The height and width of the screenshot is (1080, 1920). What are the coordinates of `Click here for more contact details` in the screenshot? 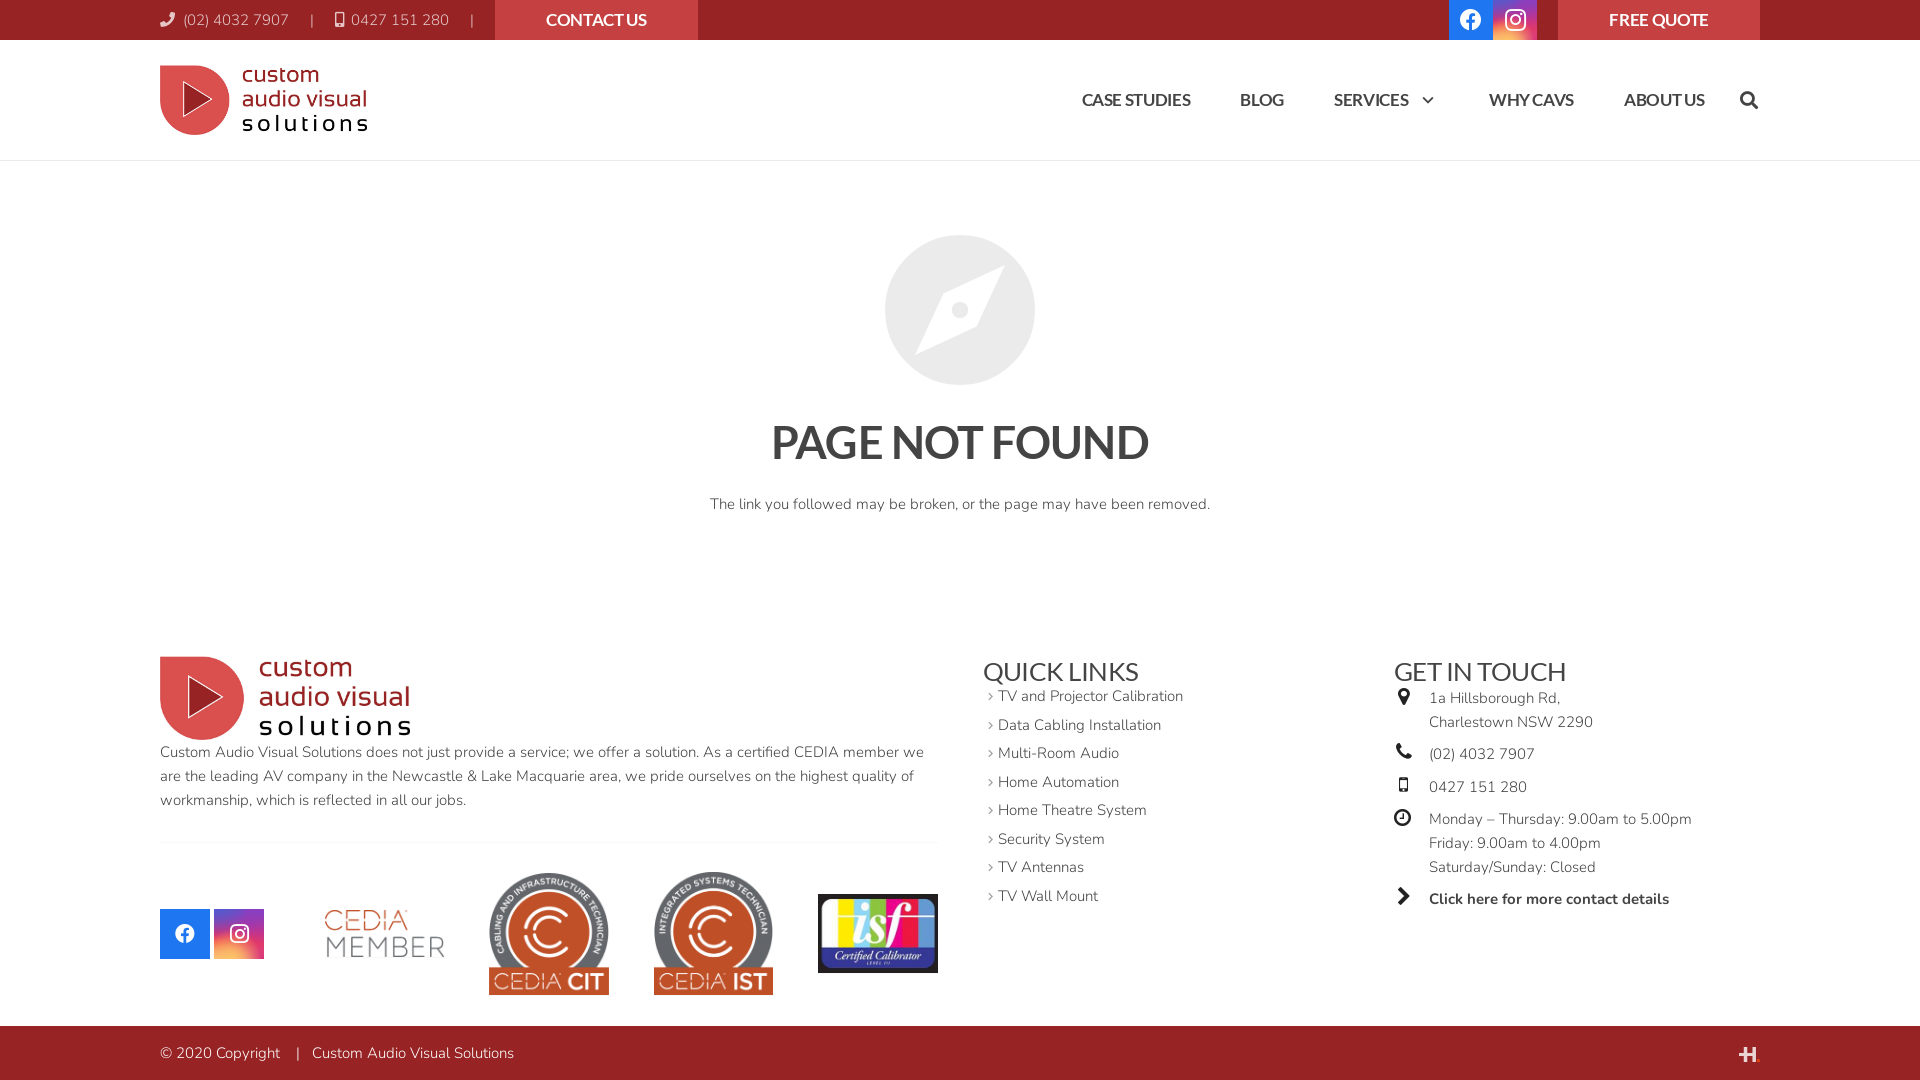 It's located at (1549, 900).